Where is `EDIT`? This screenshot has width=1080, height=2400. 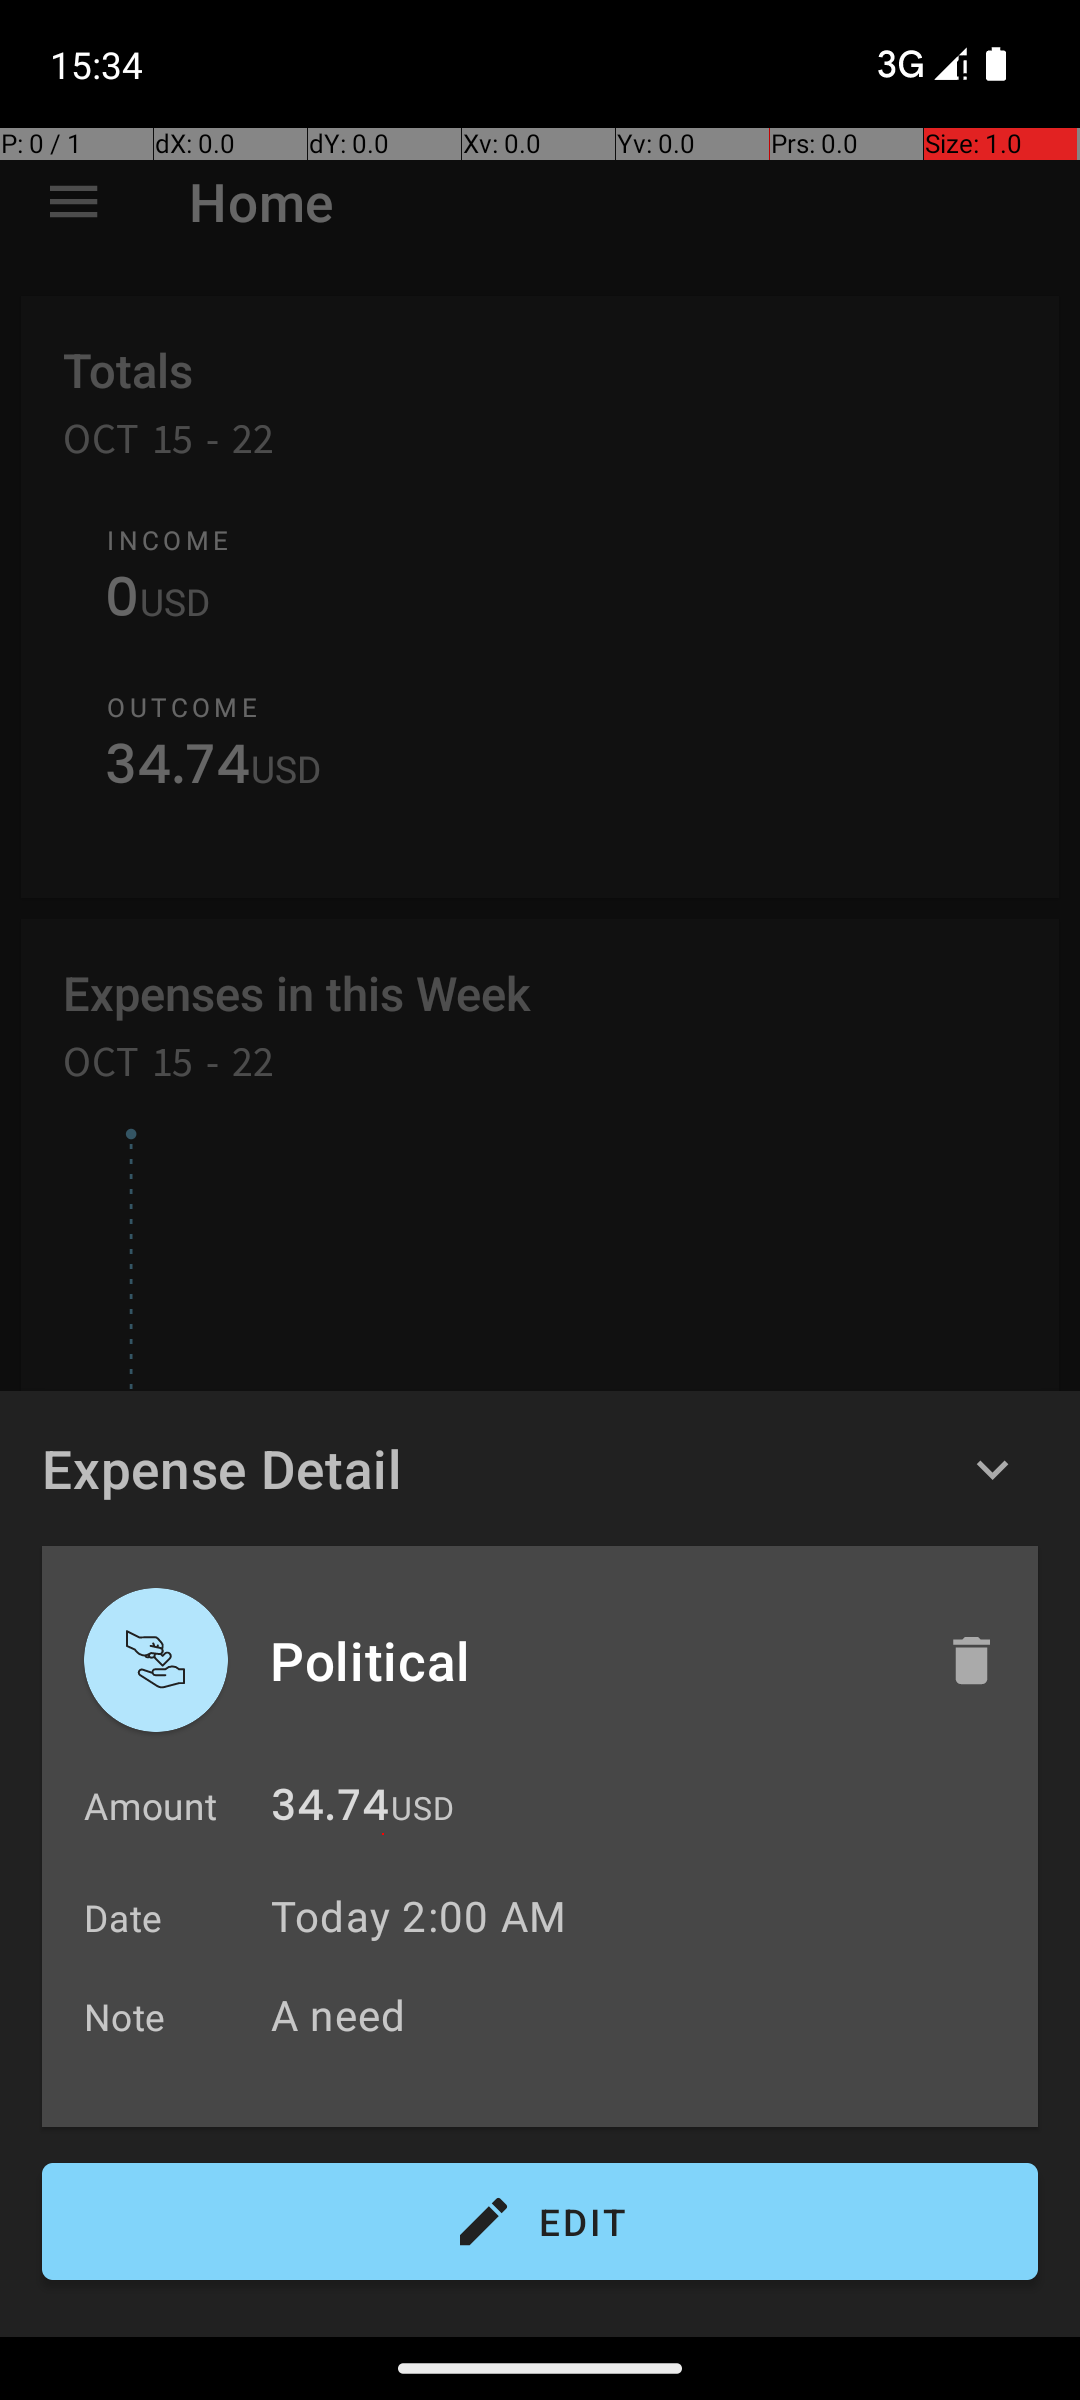 EDIT is located at coordinates (540, 2222).